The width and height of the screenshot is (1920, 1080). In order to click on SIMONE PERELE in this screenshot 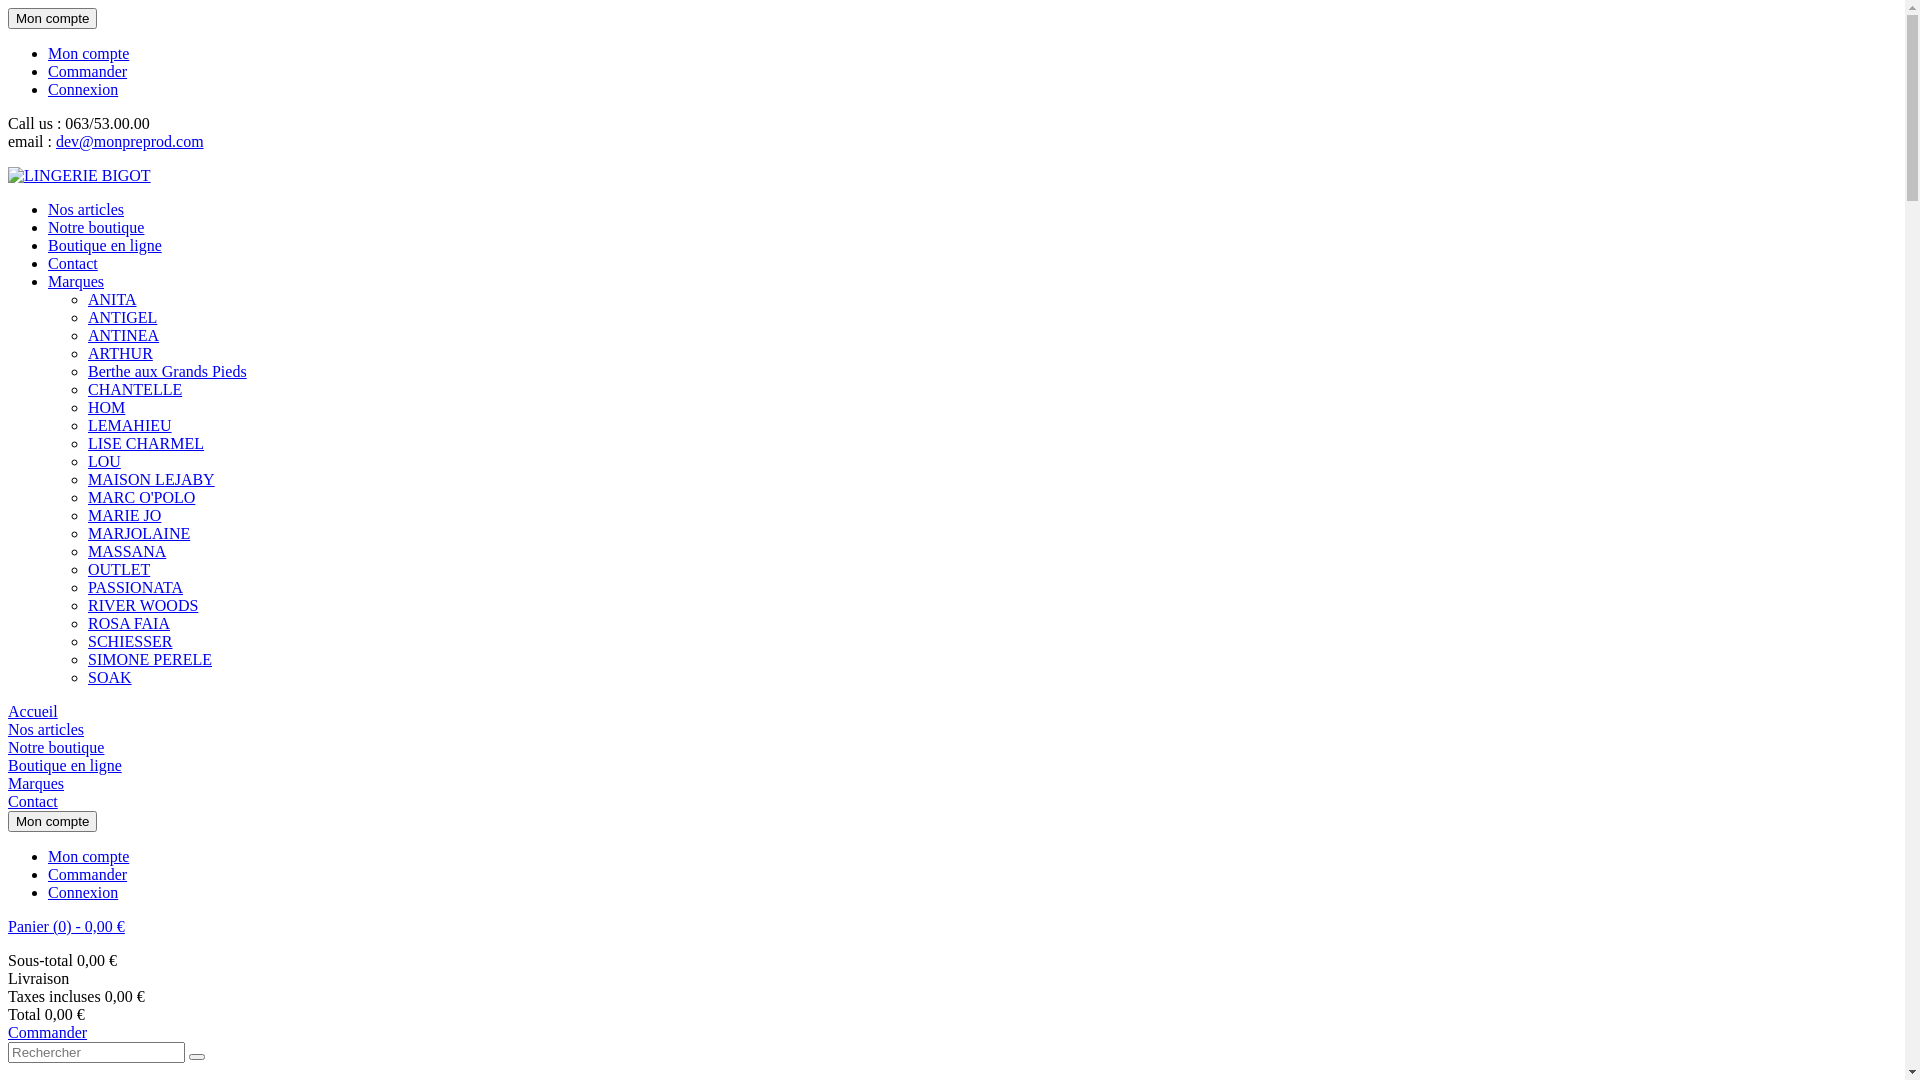, I will do `click(150, 660)`.